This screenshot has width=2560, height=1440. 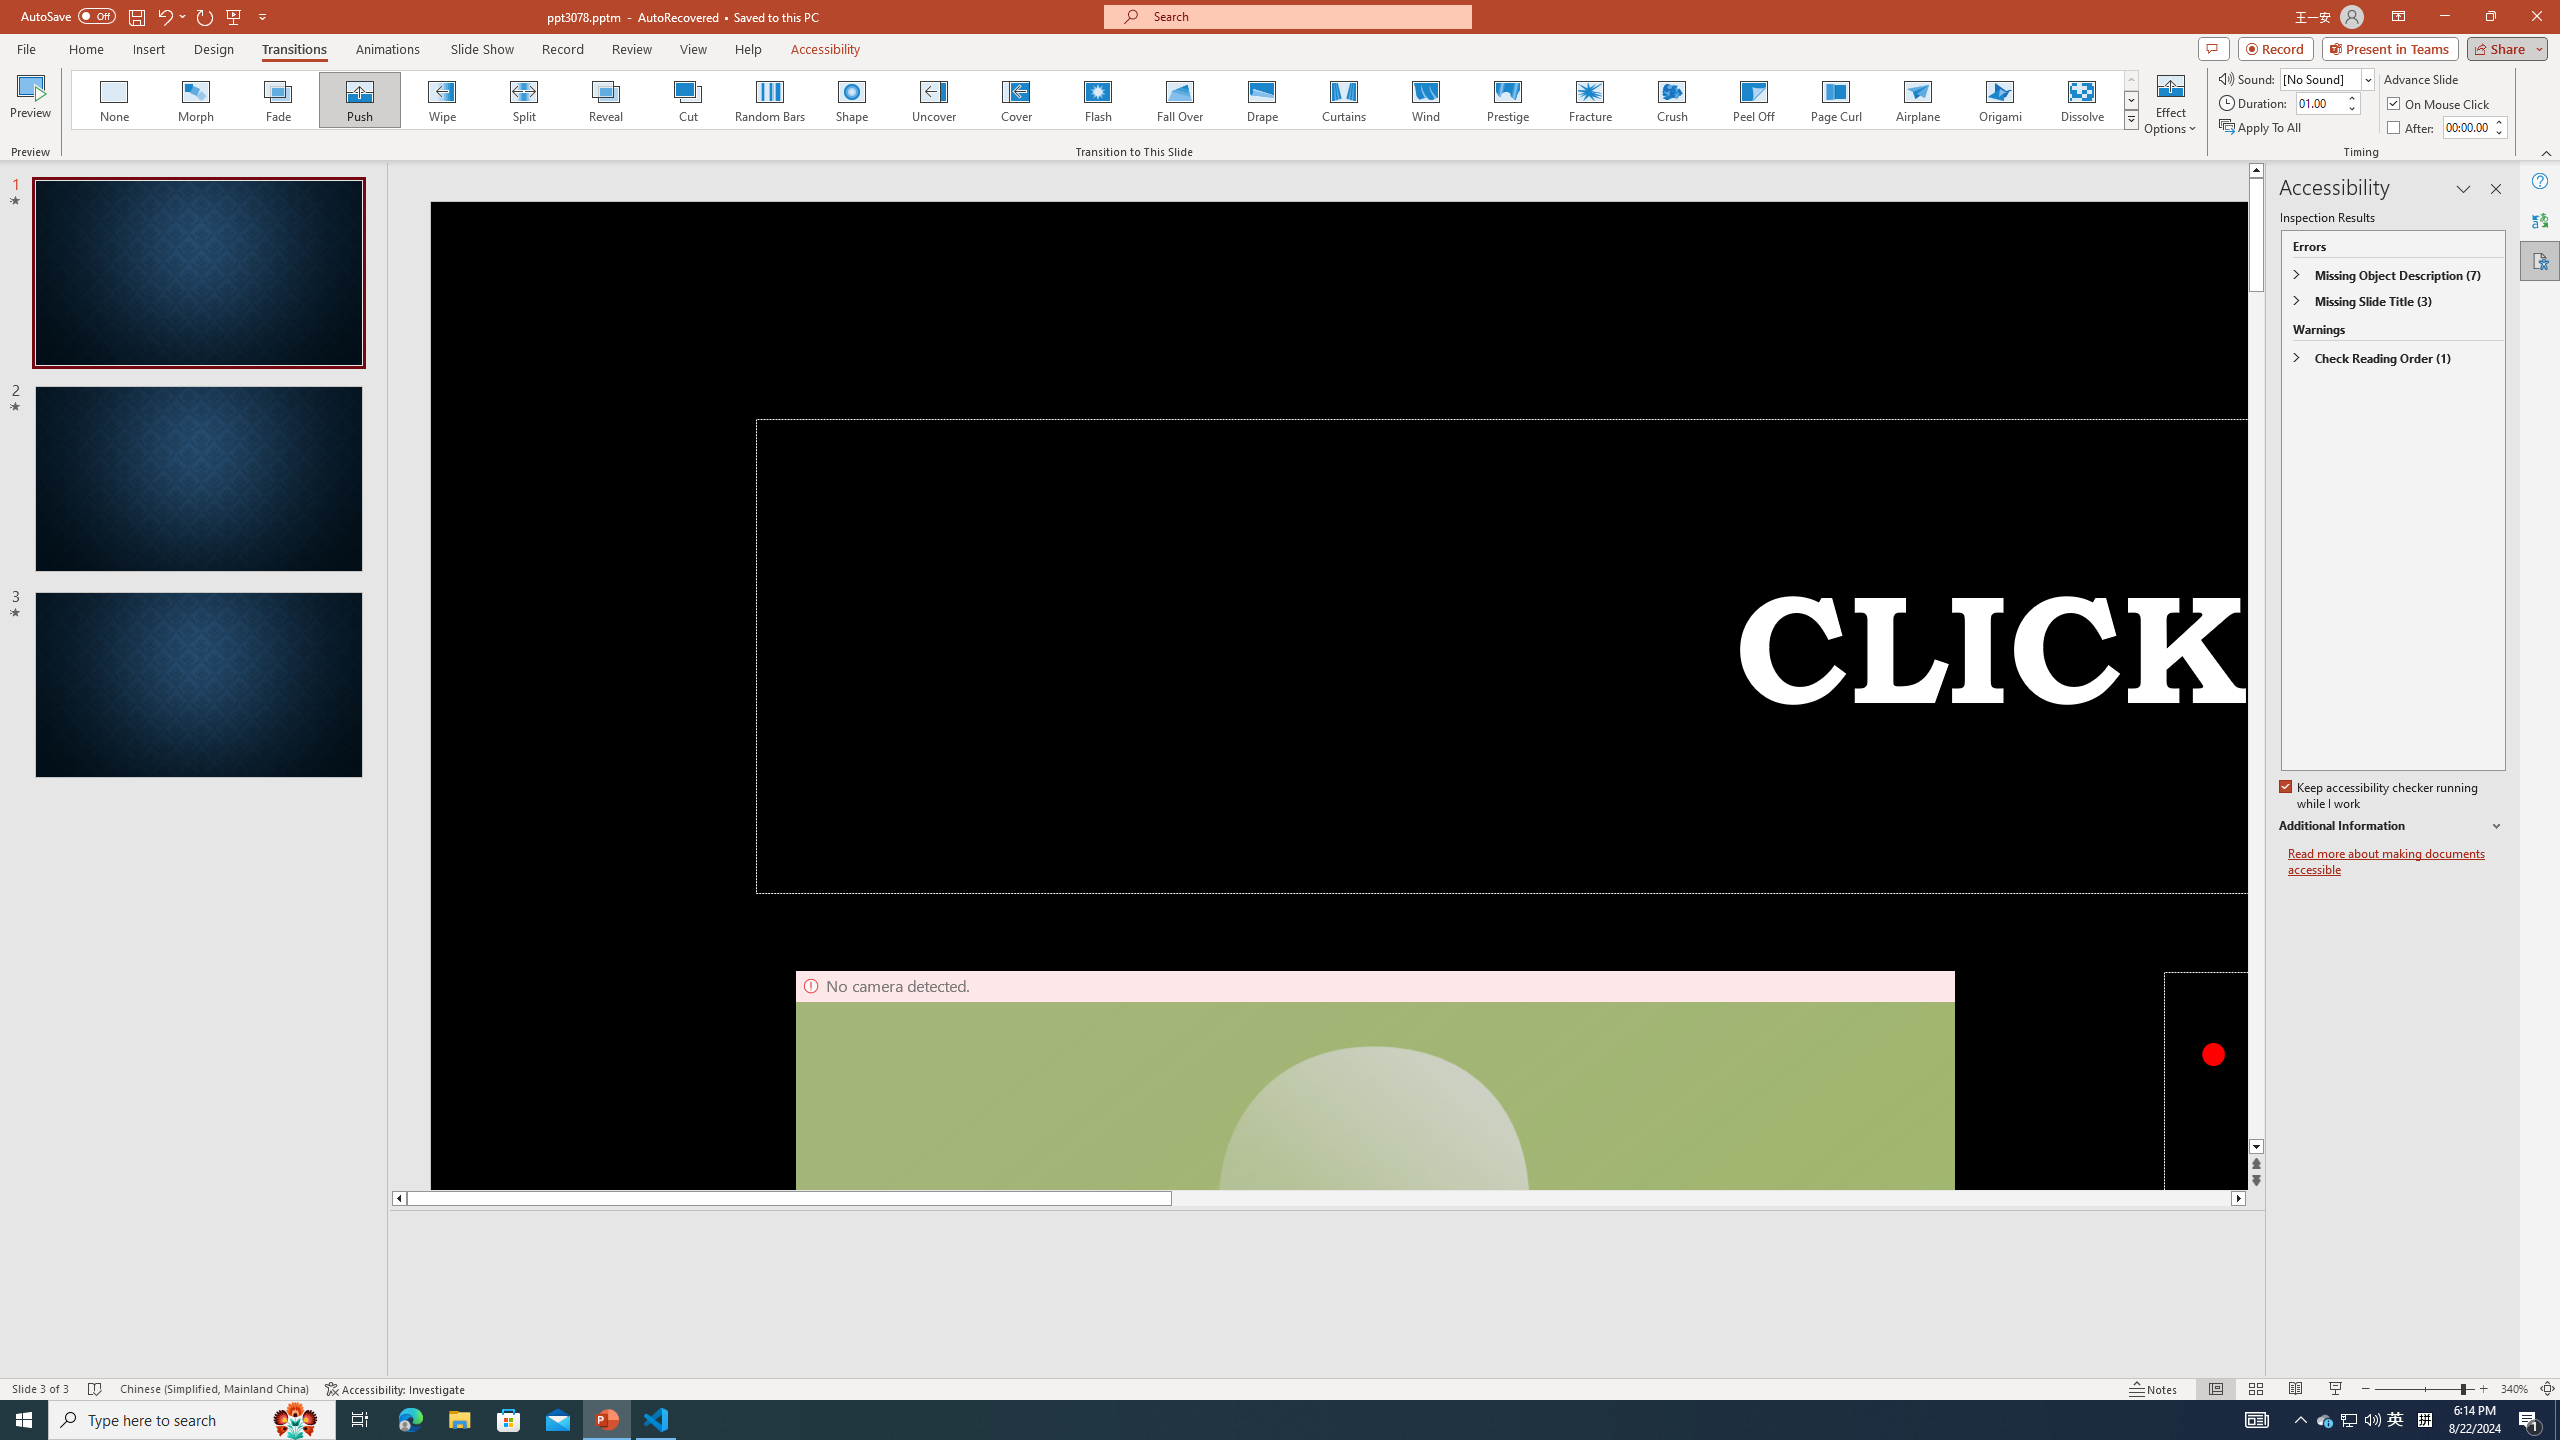 What do you see at coordinates (1098, 100) in the screenshot?
I see `Flash` at bounding box center [1098, 100].